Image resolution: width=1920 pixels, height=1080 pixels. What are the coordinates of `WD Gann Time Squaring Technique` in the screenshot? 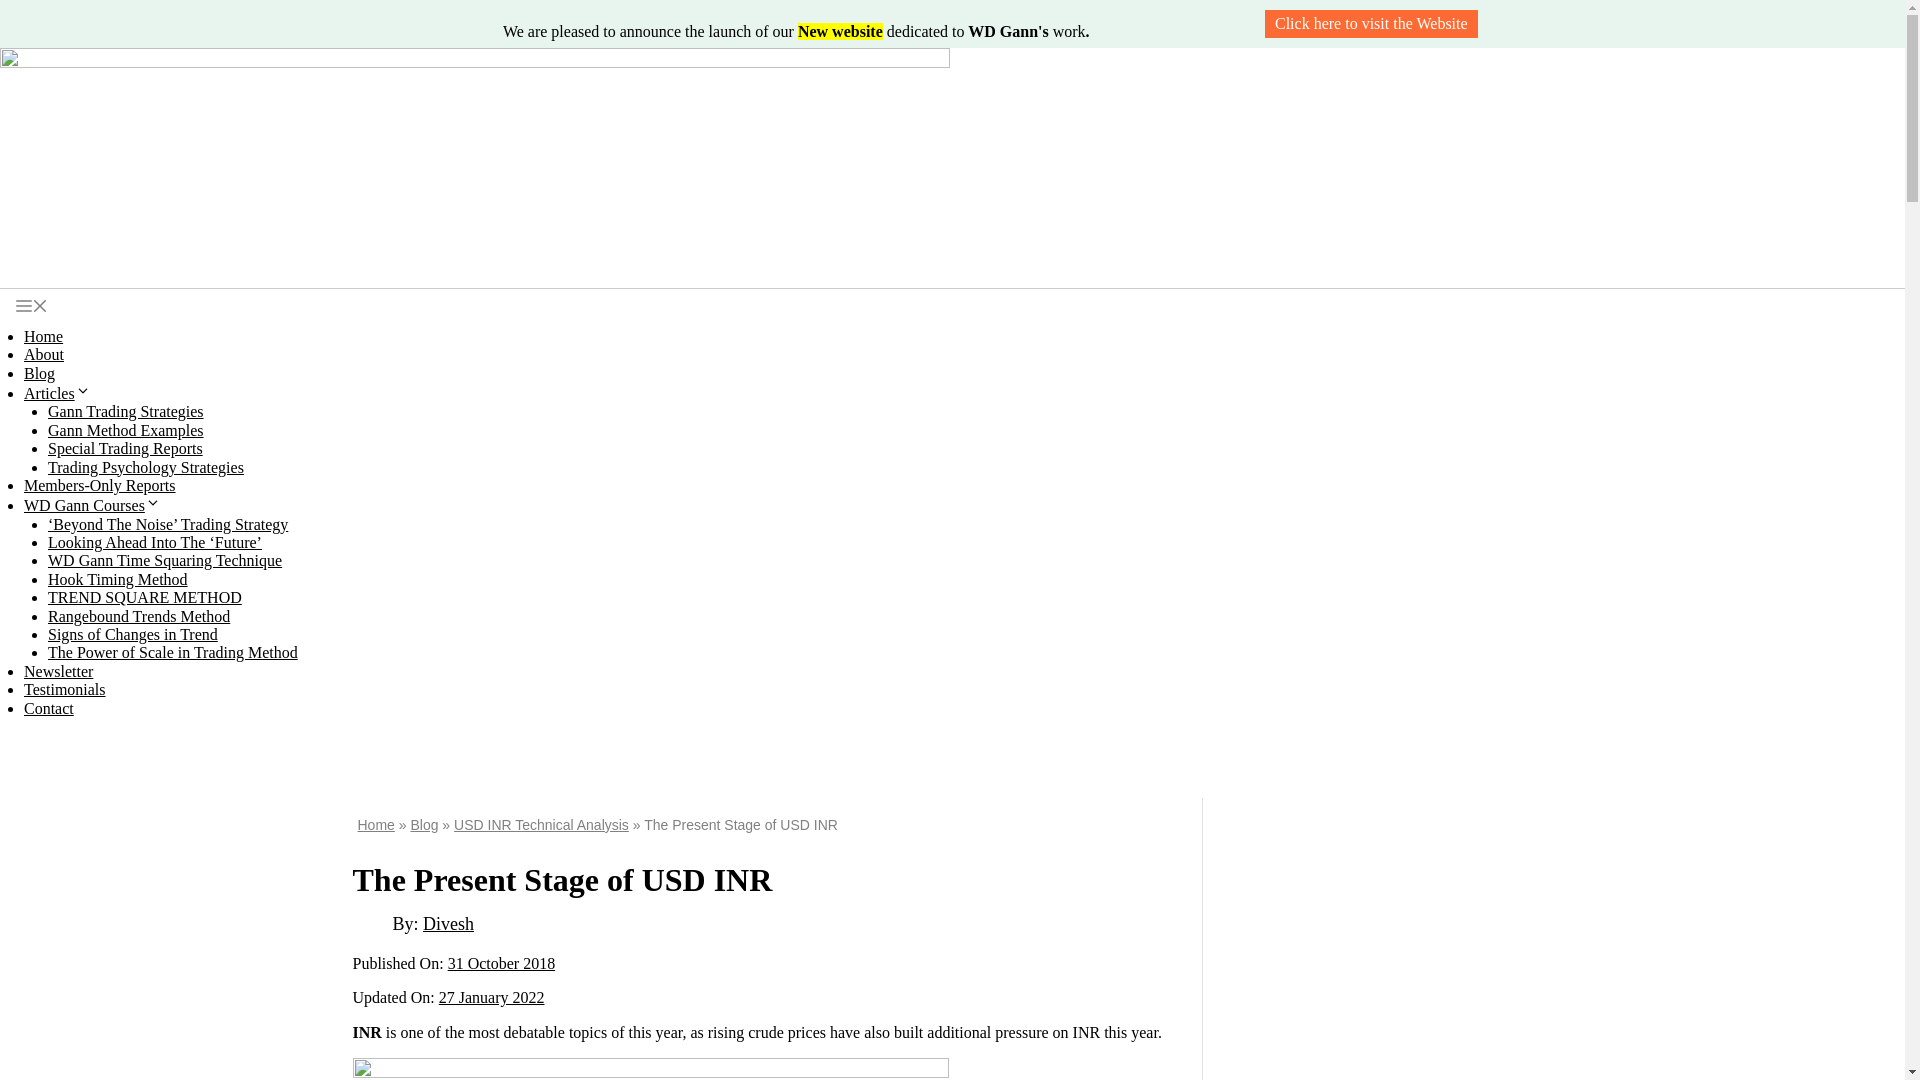 It's located at (165, 560).